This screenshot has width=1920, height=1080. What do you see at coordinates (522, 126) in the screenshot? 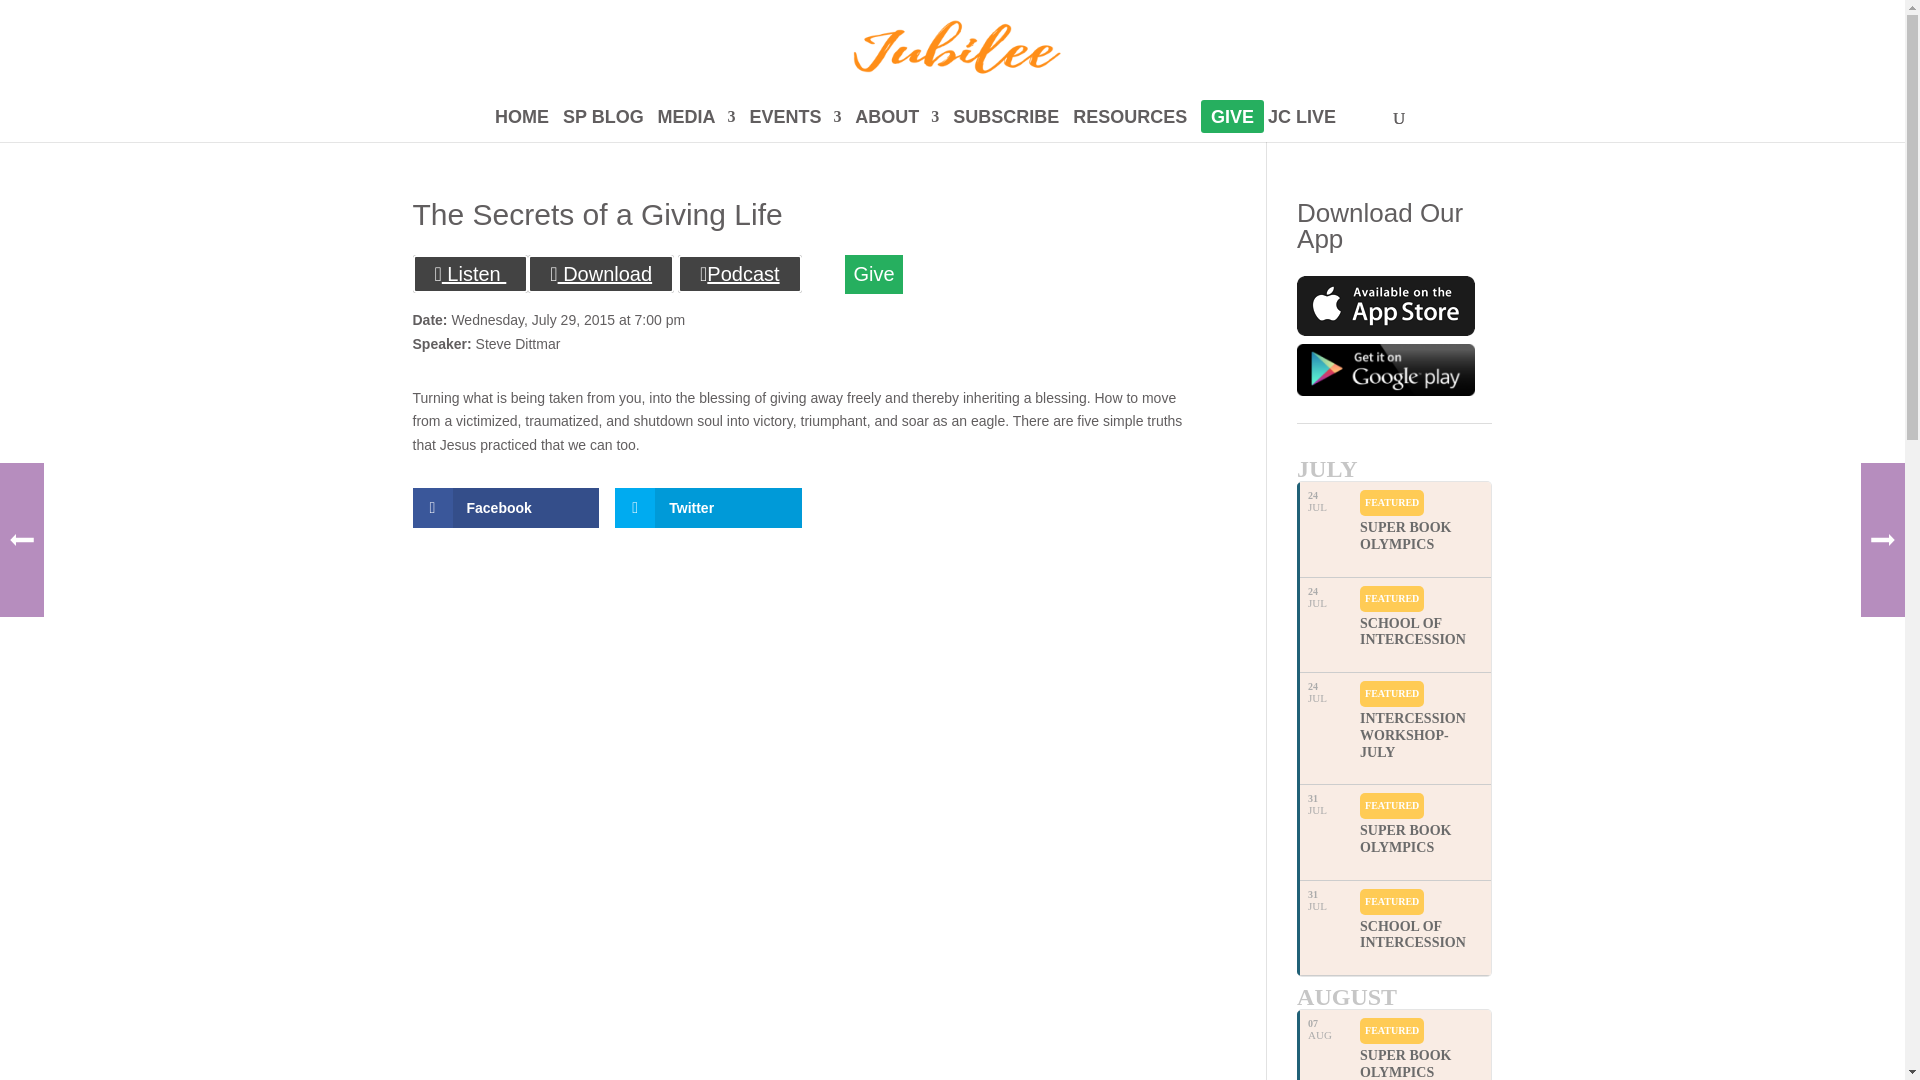
I see `HOME` at bounding box center [522, 126].